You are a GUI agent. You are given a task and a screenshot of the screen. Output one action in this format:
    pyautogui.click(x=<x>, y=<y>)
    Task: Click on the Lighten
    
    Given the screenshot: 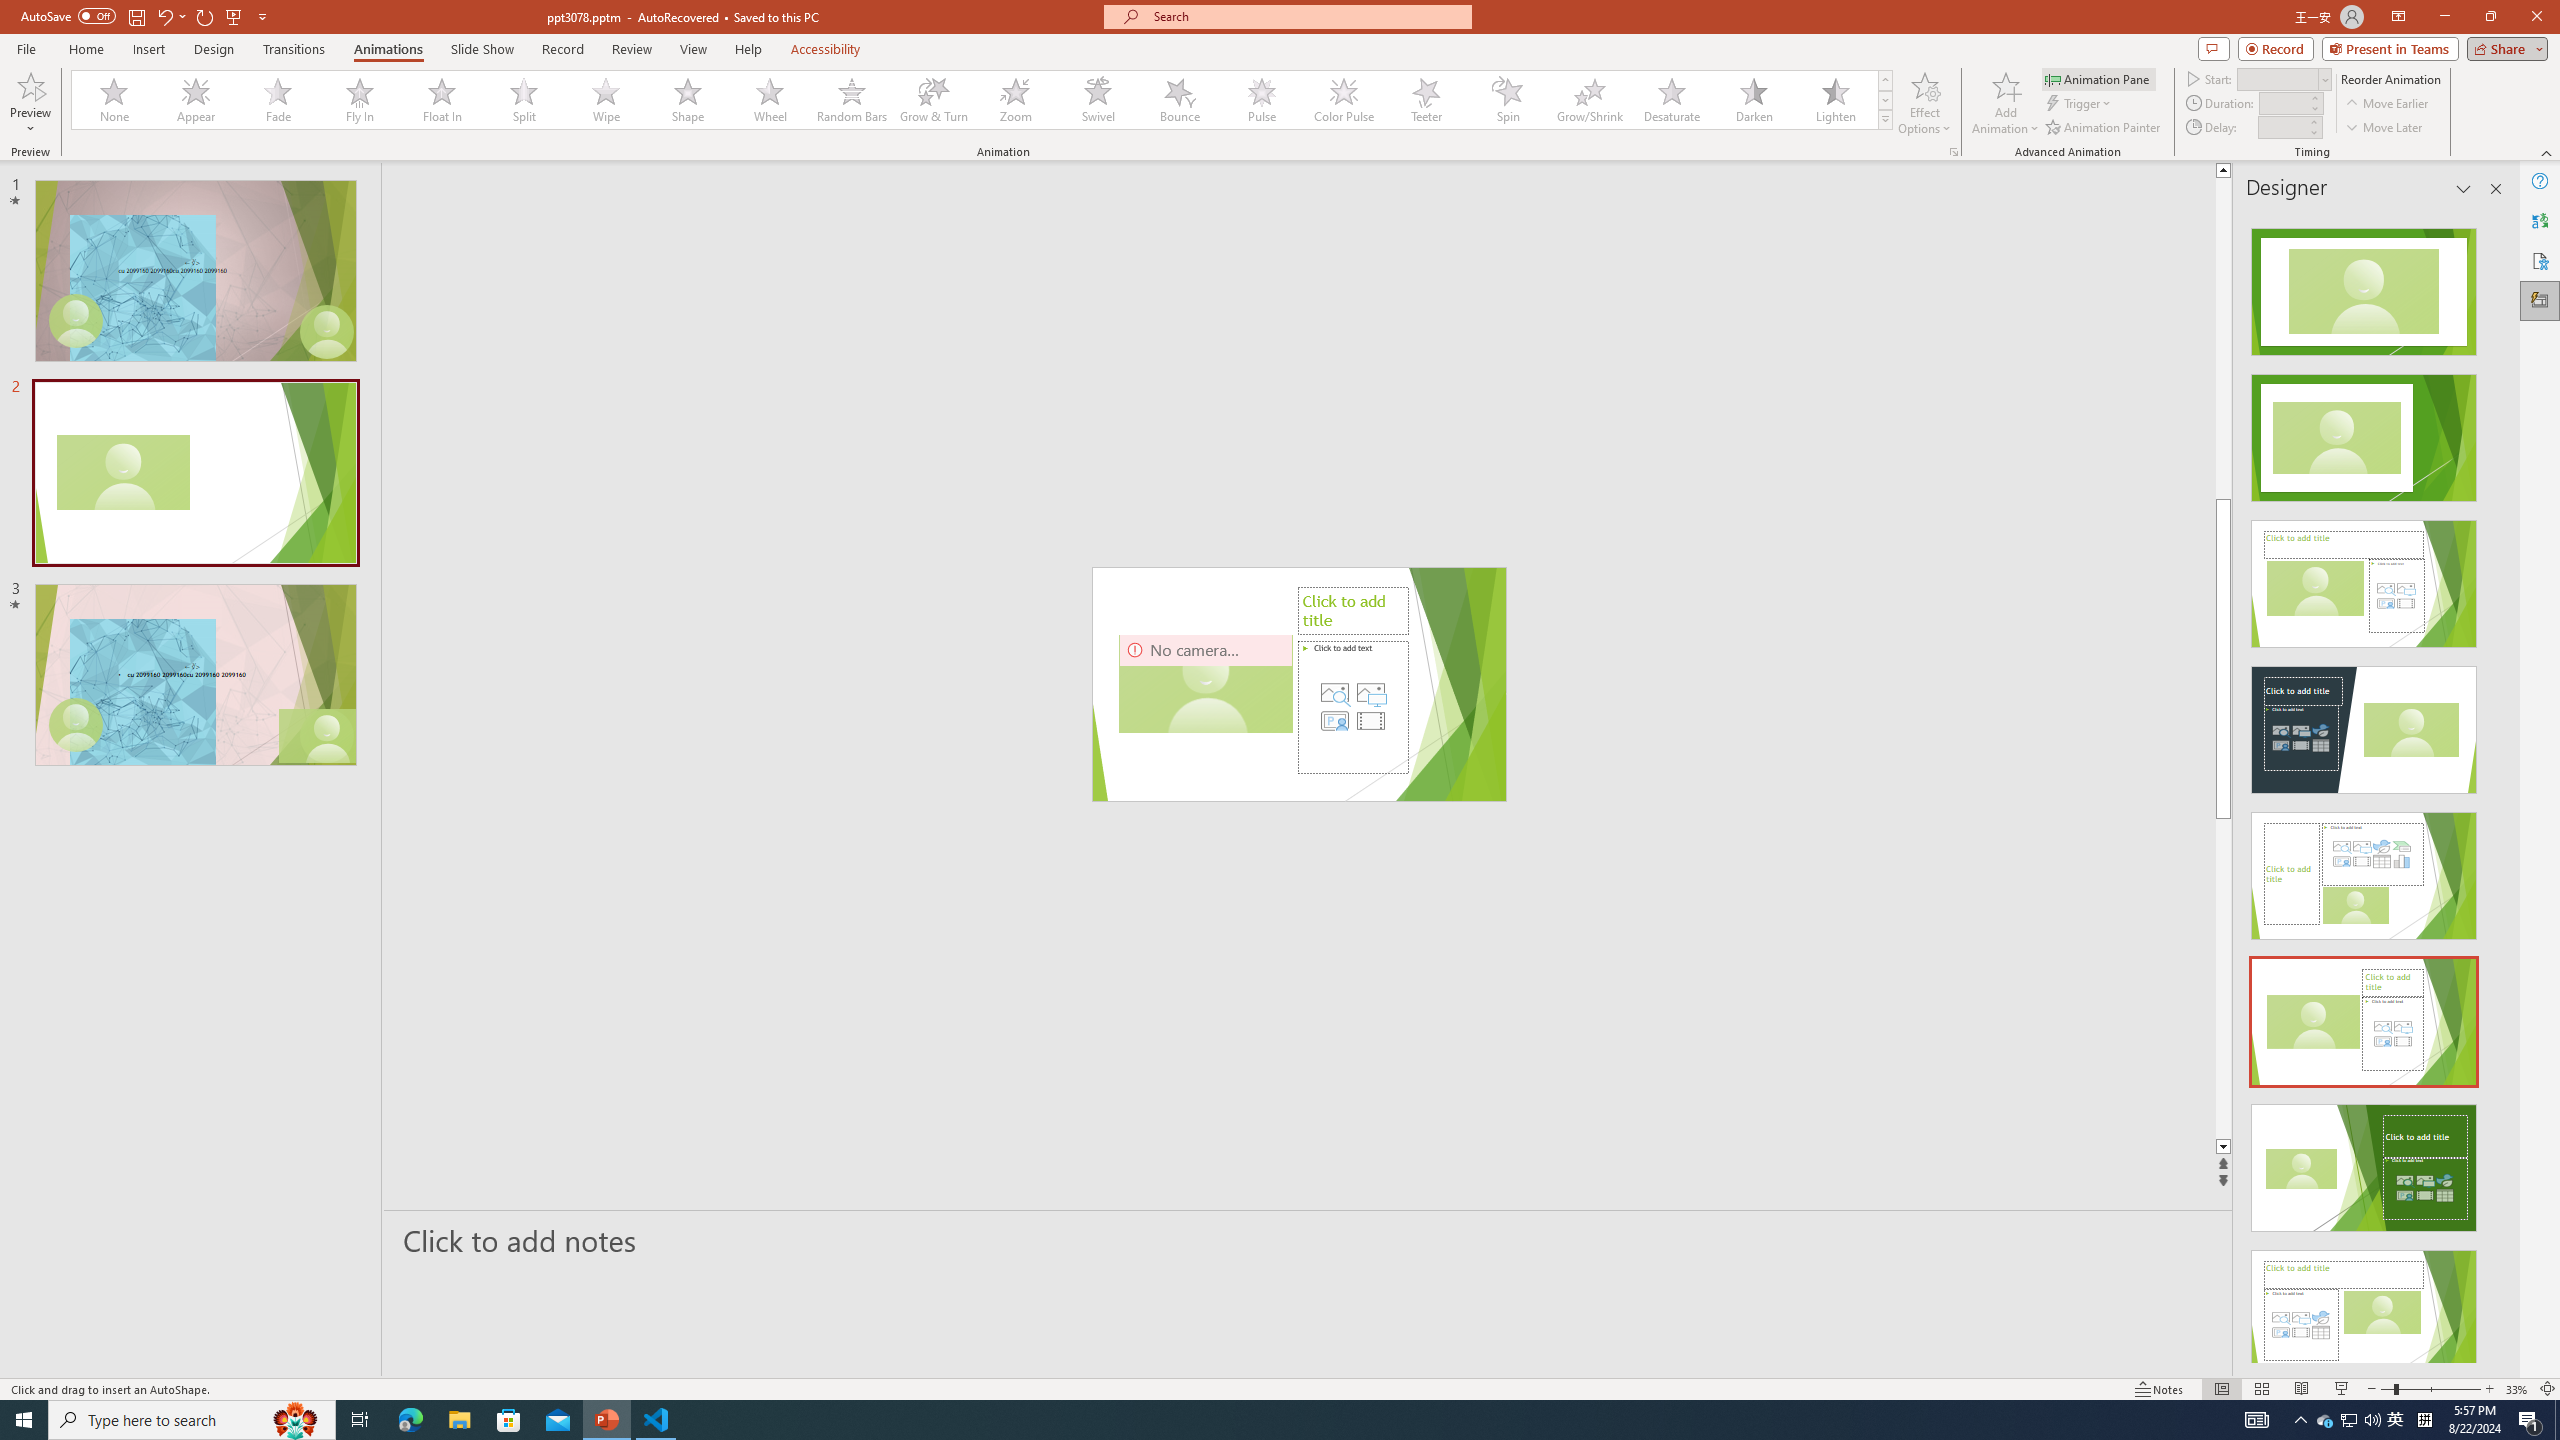 What is the action you would take?
    pyautogui.click(x=1835, y=100)
    